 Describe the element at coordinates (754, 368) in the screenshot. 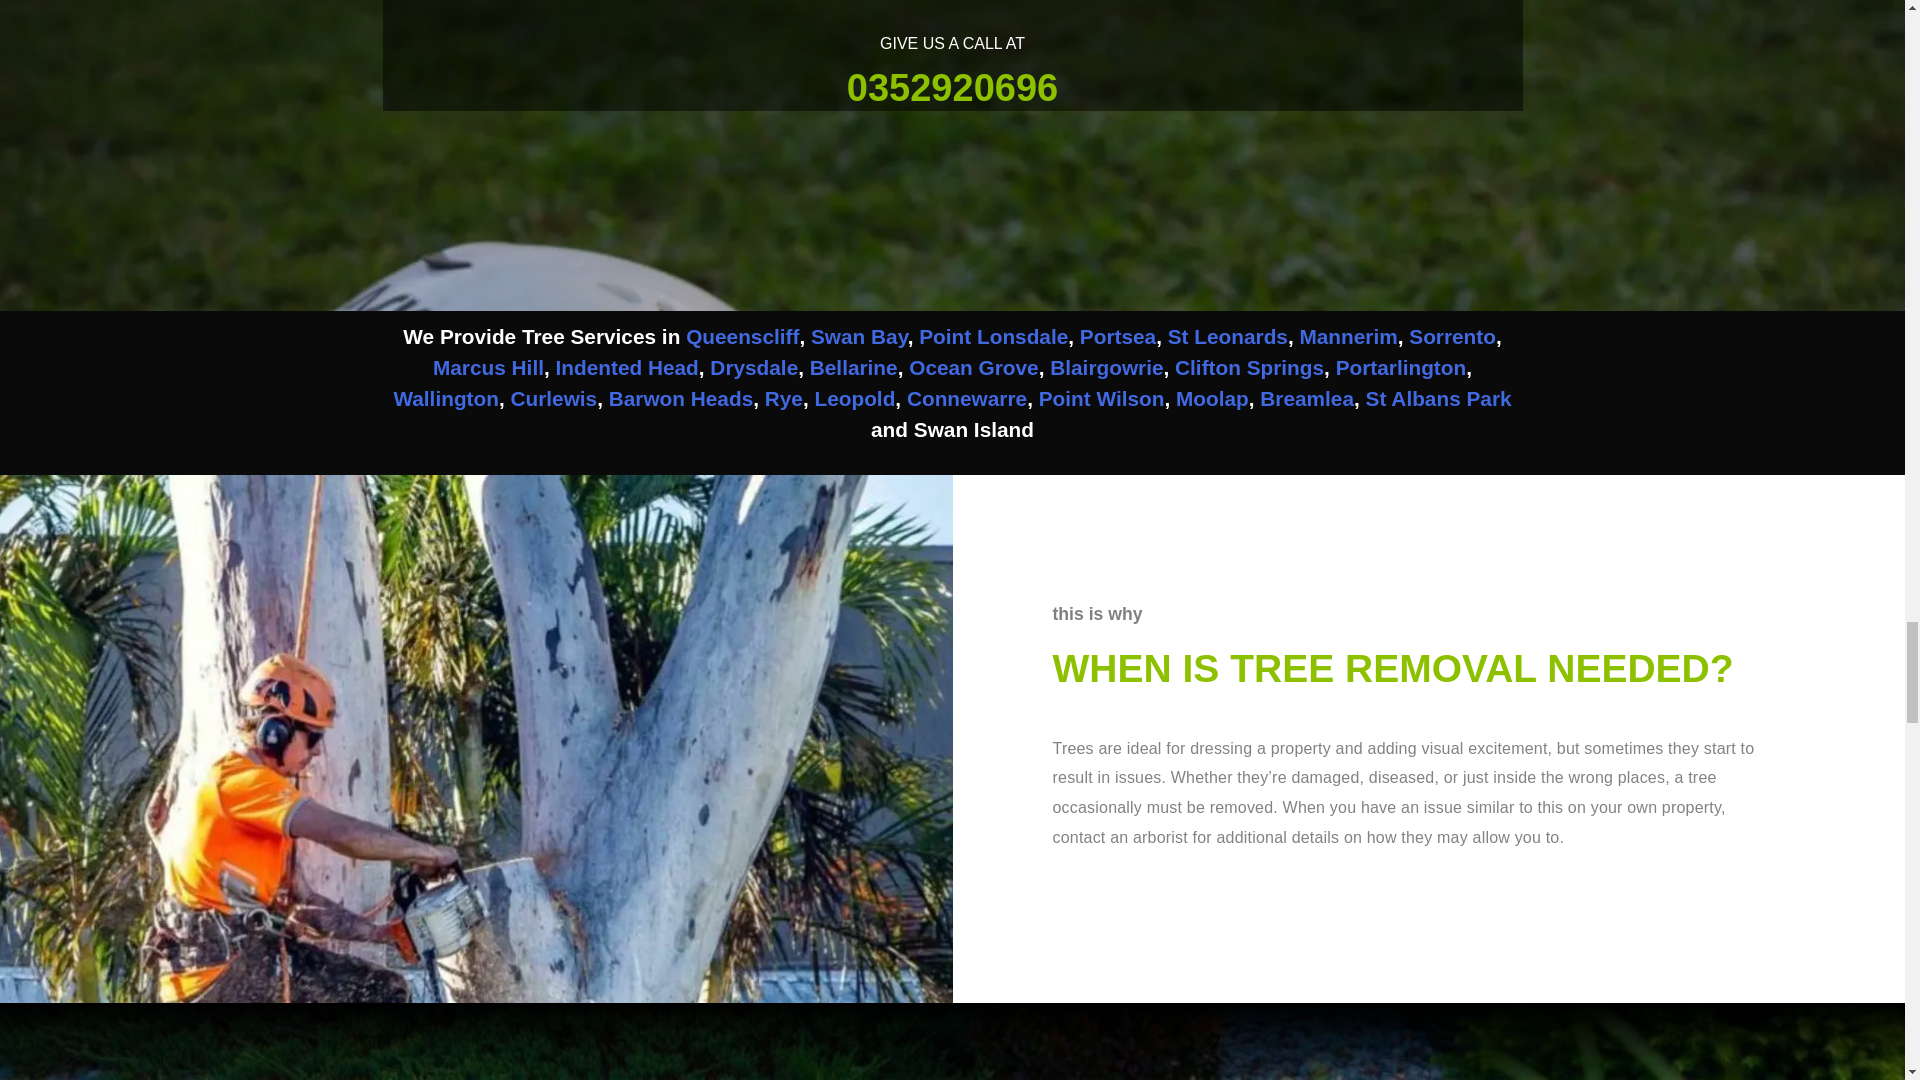

I see `Drysdale` at that location.